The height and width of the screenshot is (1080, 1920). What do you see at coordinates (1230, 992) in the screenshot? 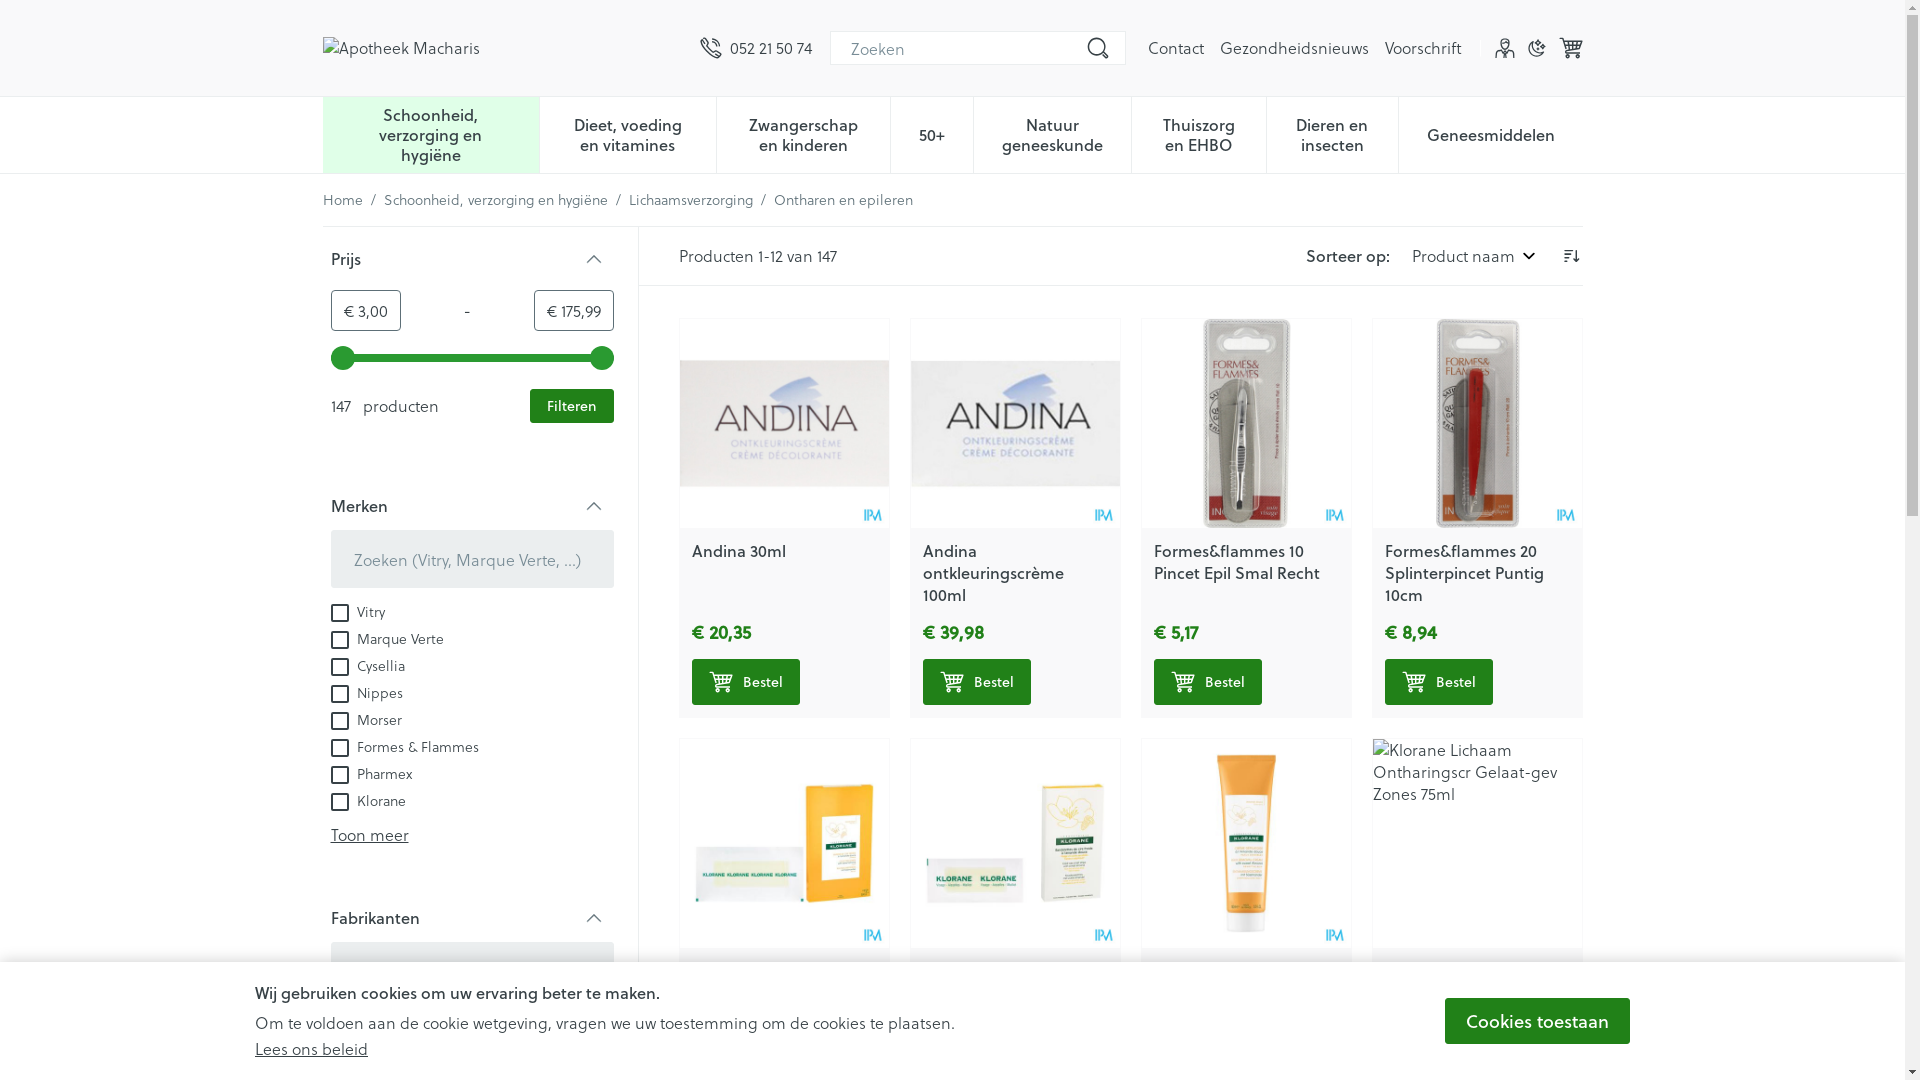
I see `Klorane Lichaam Ontharingscr Benen Tube 150ml Nf` at bounding box center [1230, 992].